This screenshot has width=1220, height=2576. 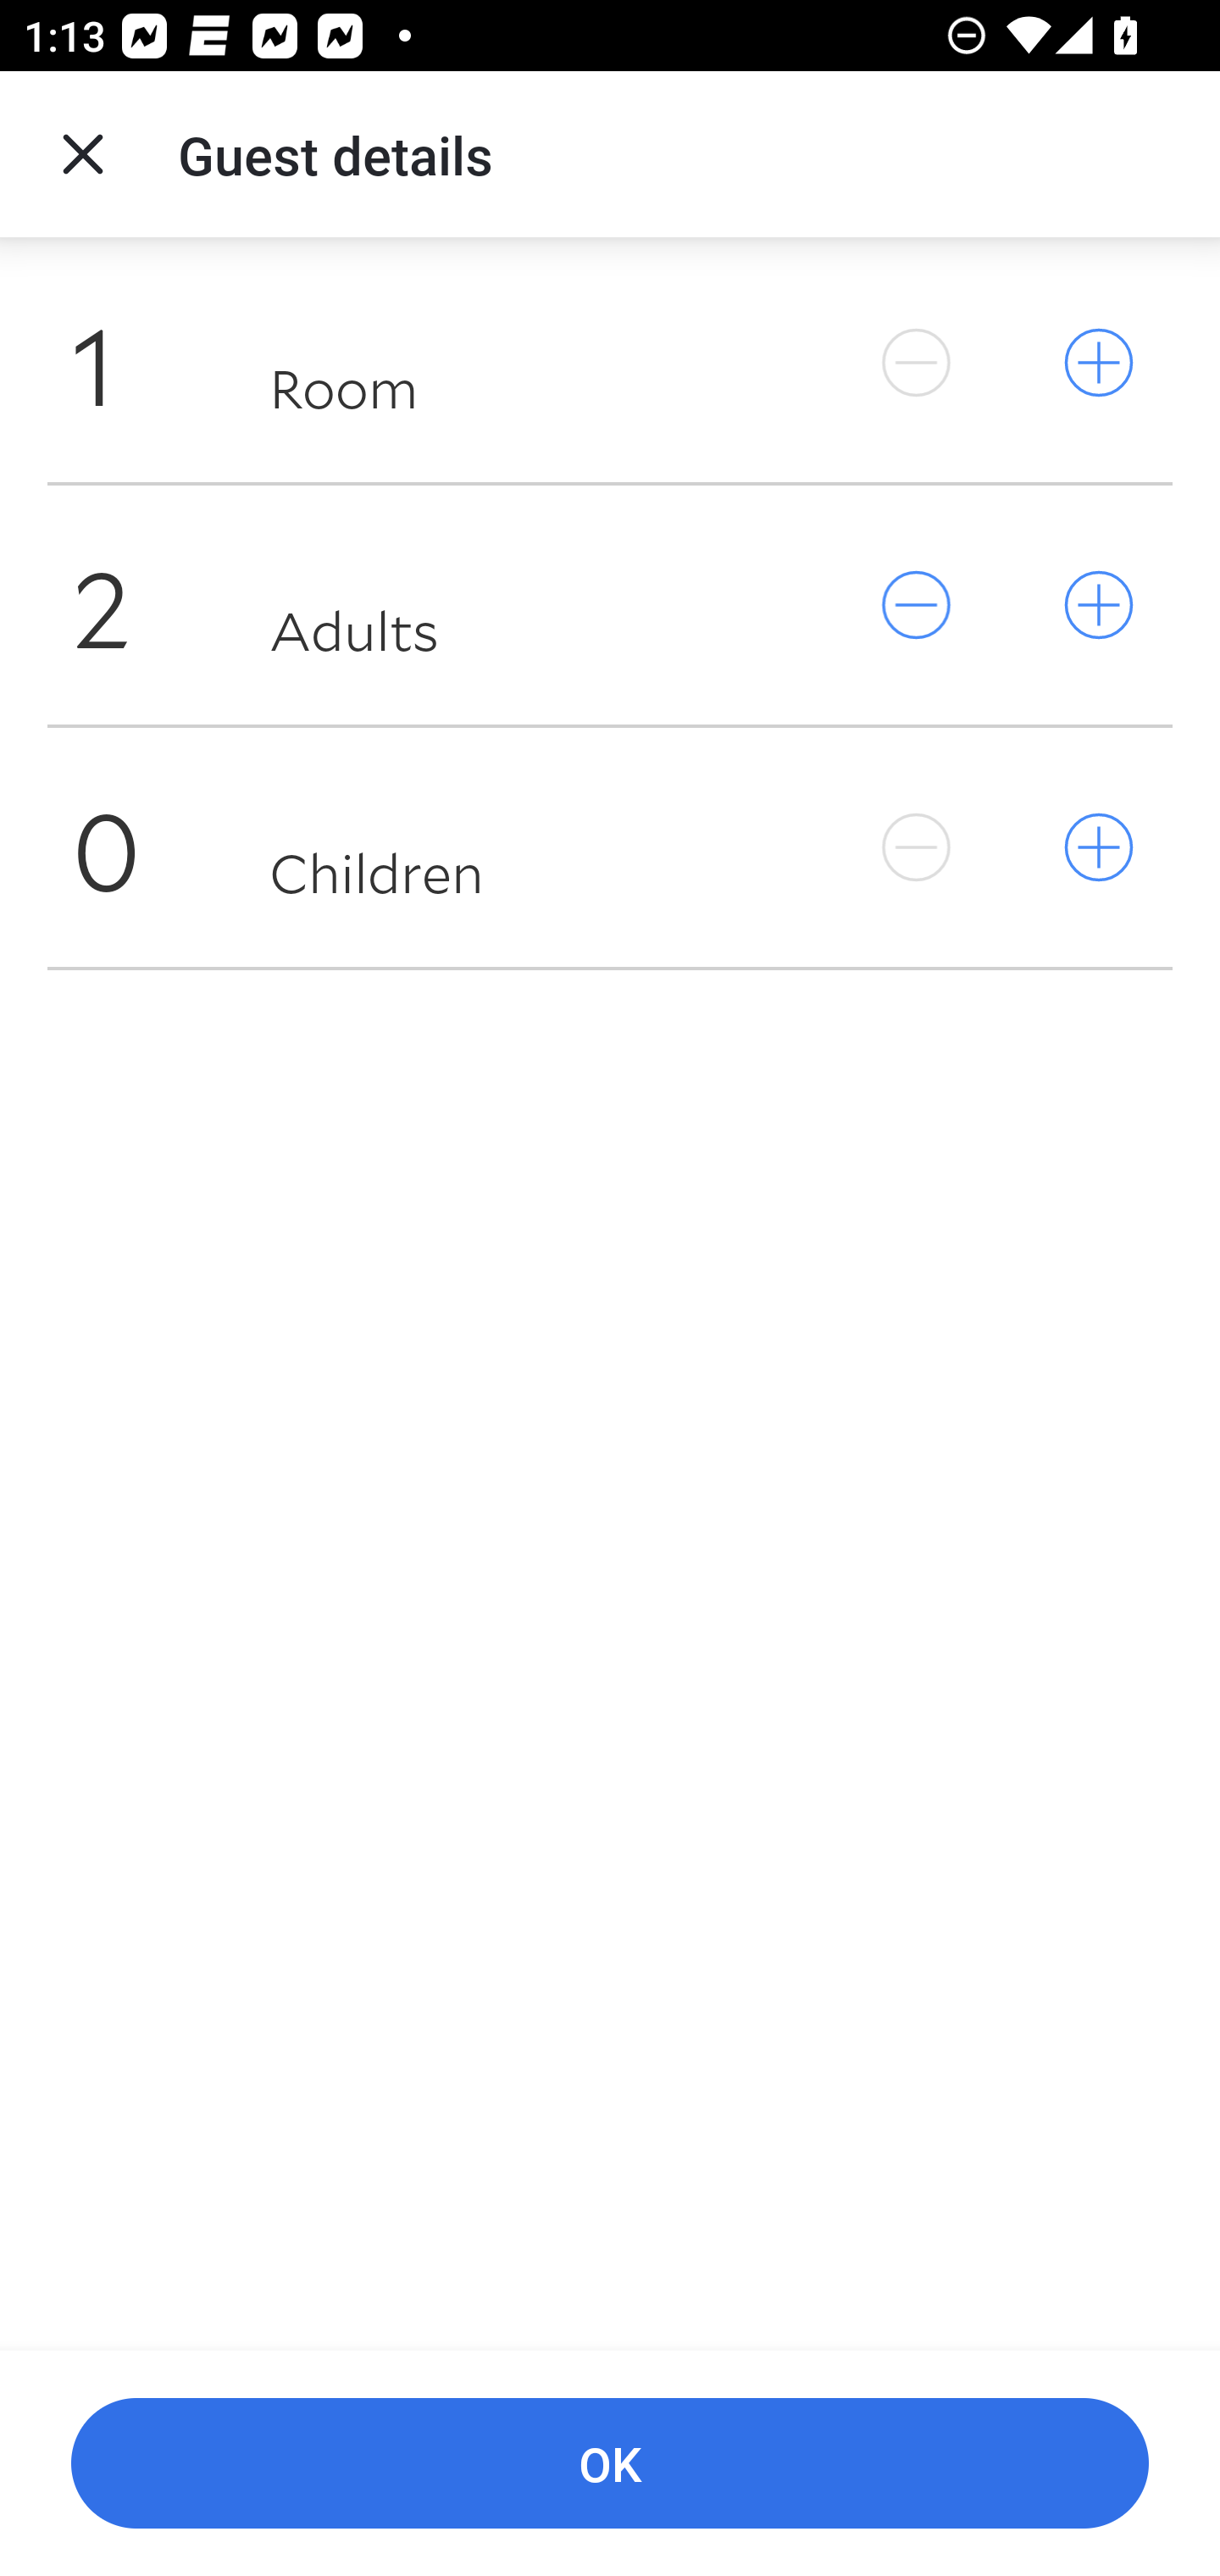 What do you see at coordinates (610, 2464) in the screenshot?
I see `OK` at bounding box center [610, 2464].